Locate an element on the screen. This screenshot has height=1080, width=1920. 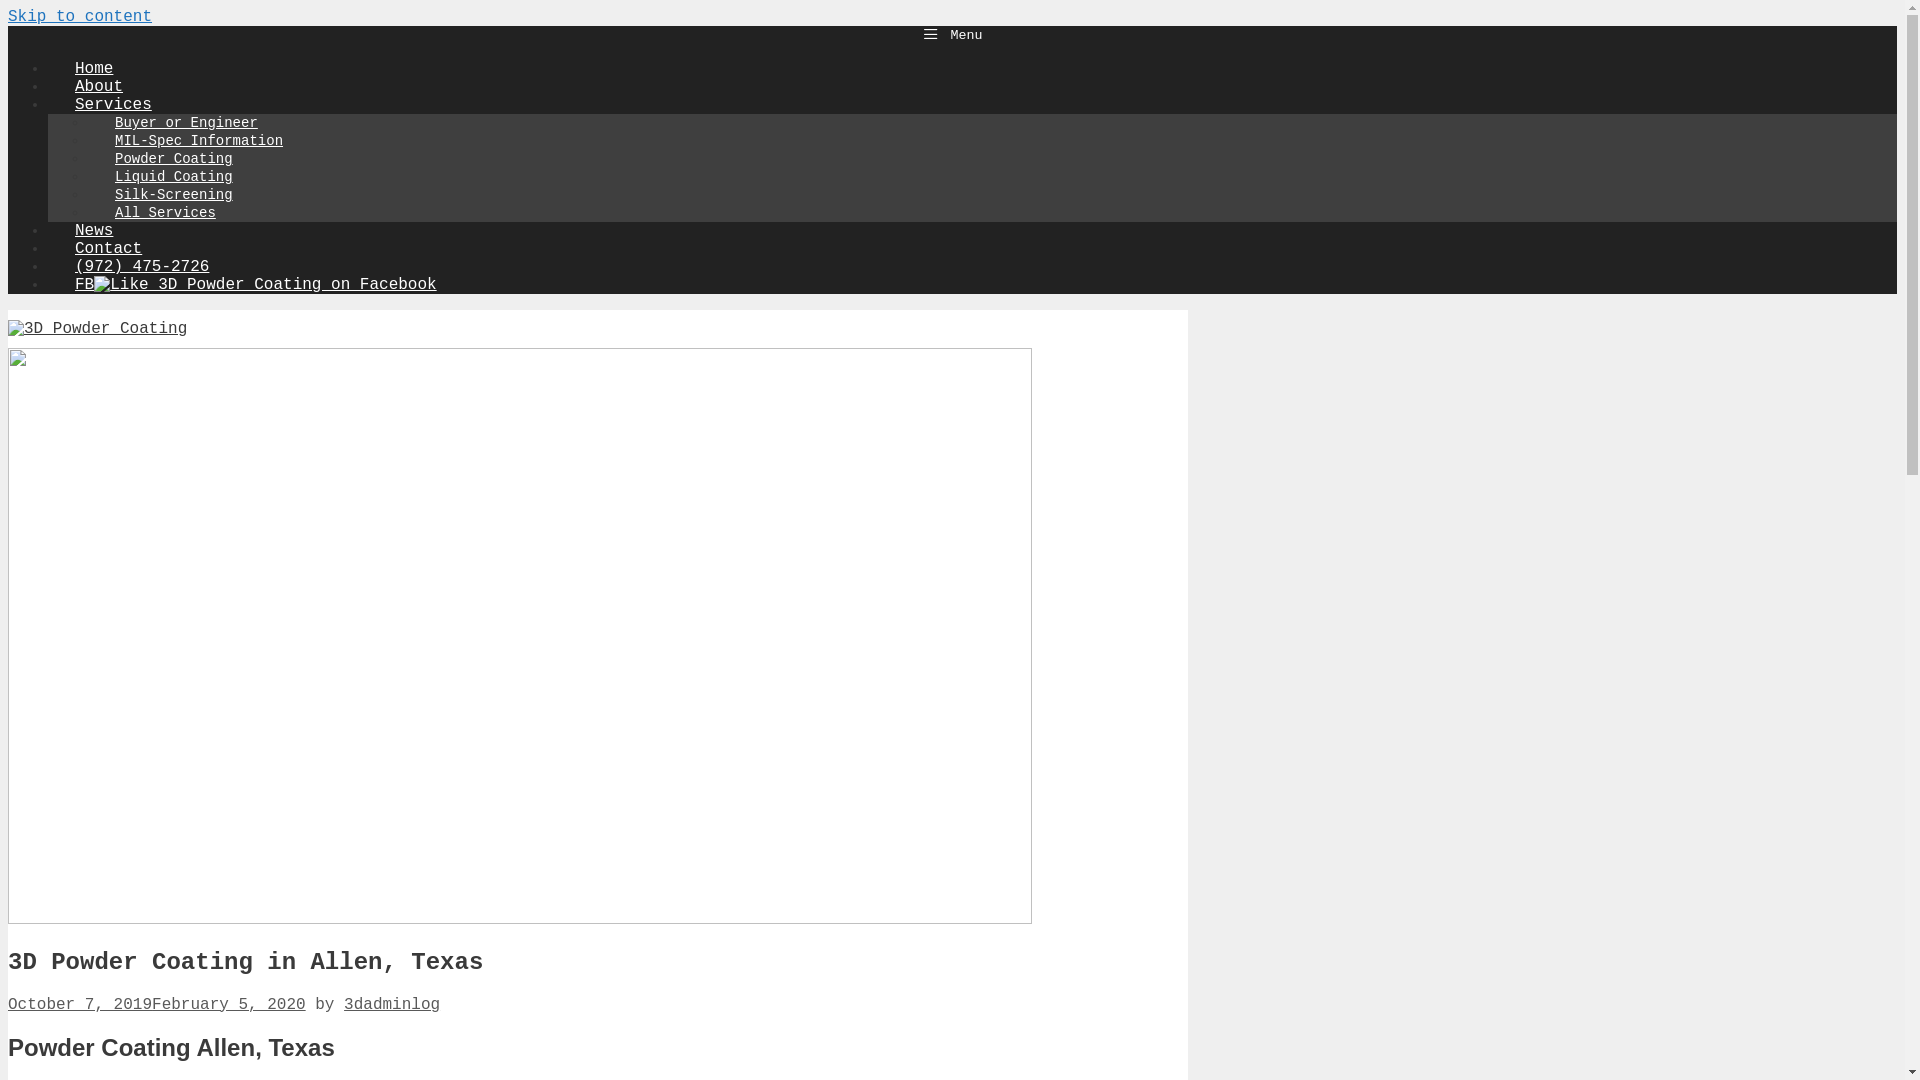
MIL-Spec Information is located at coordinates (199, 141).